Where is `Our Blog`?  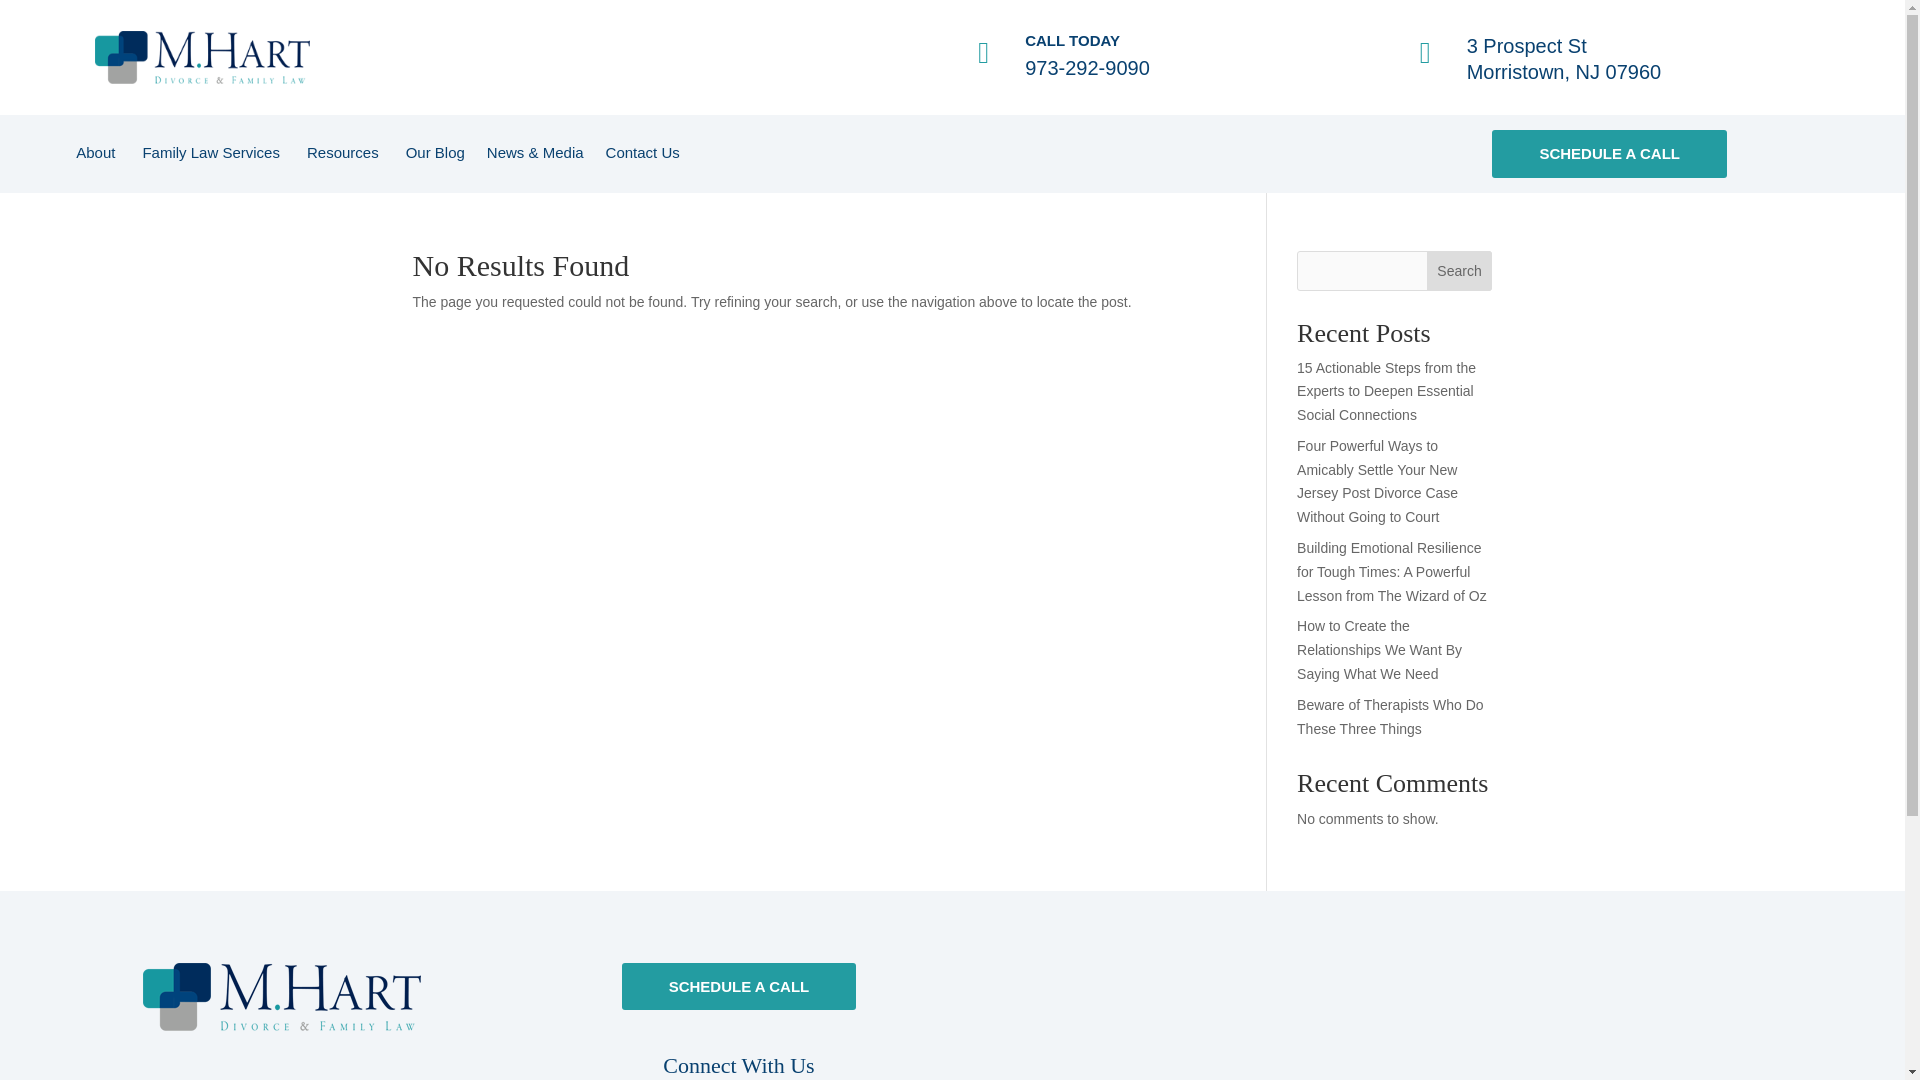 Our Blog is located at coordinates (434, 156).